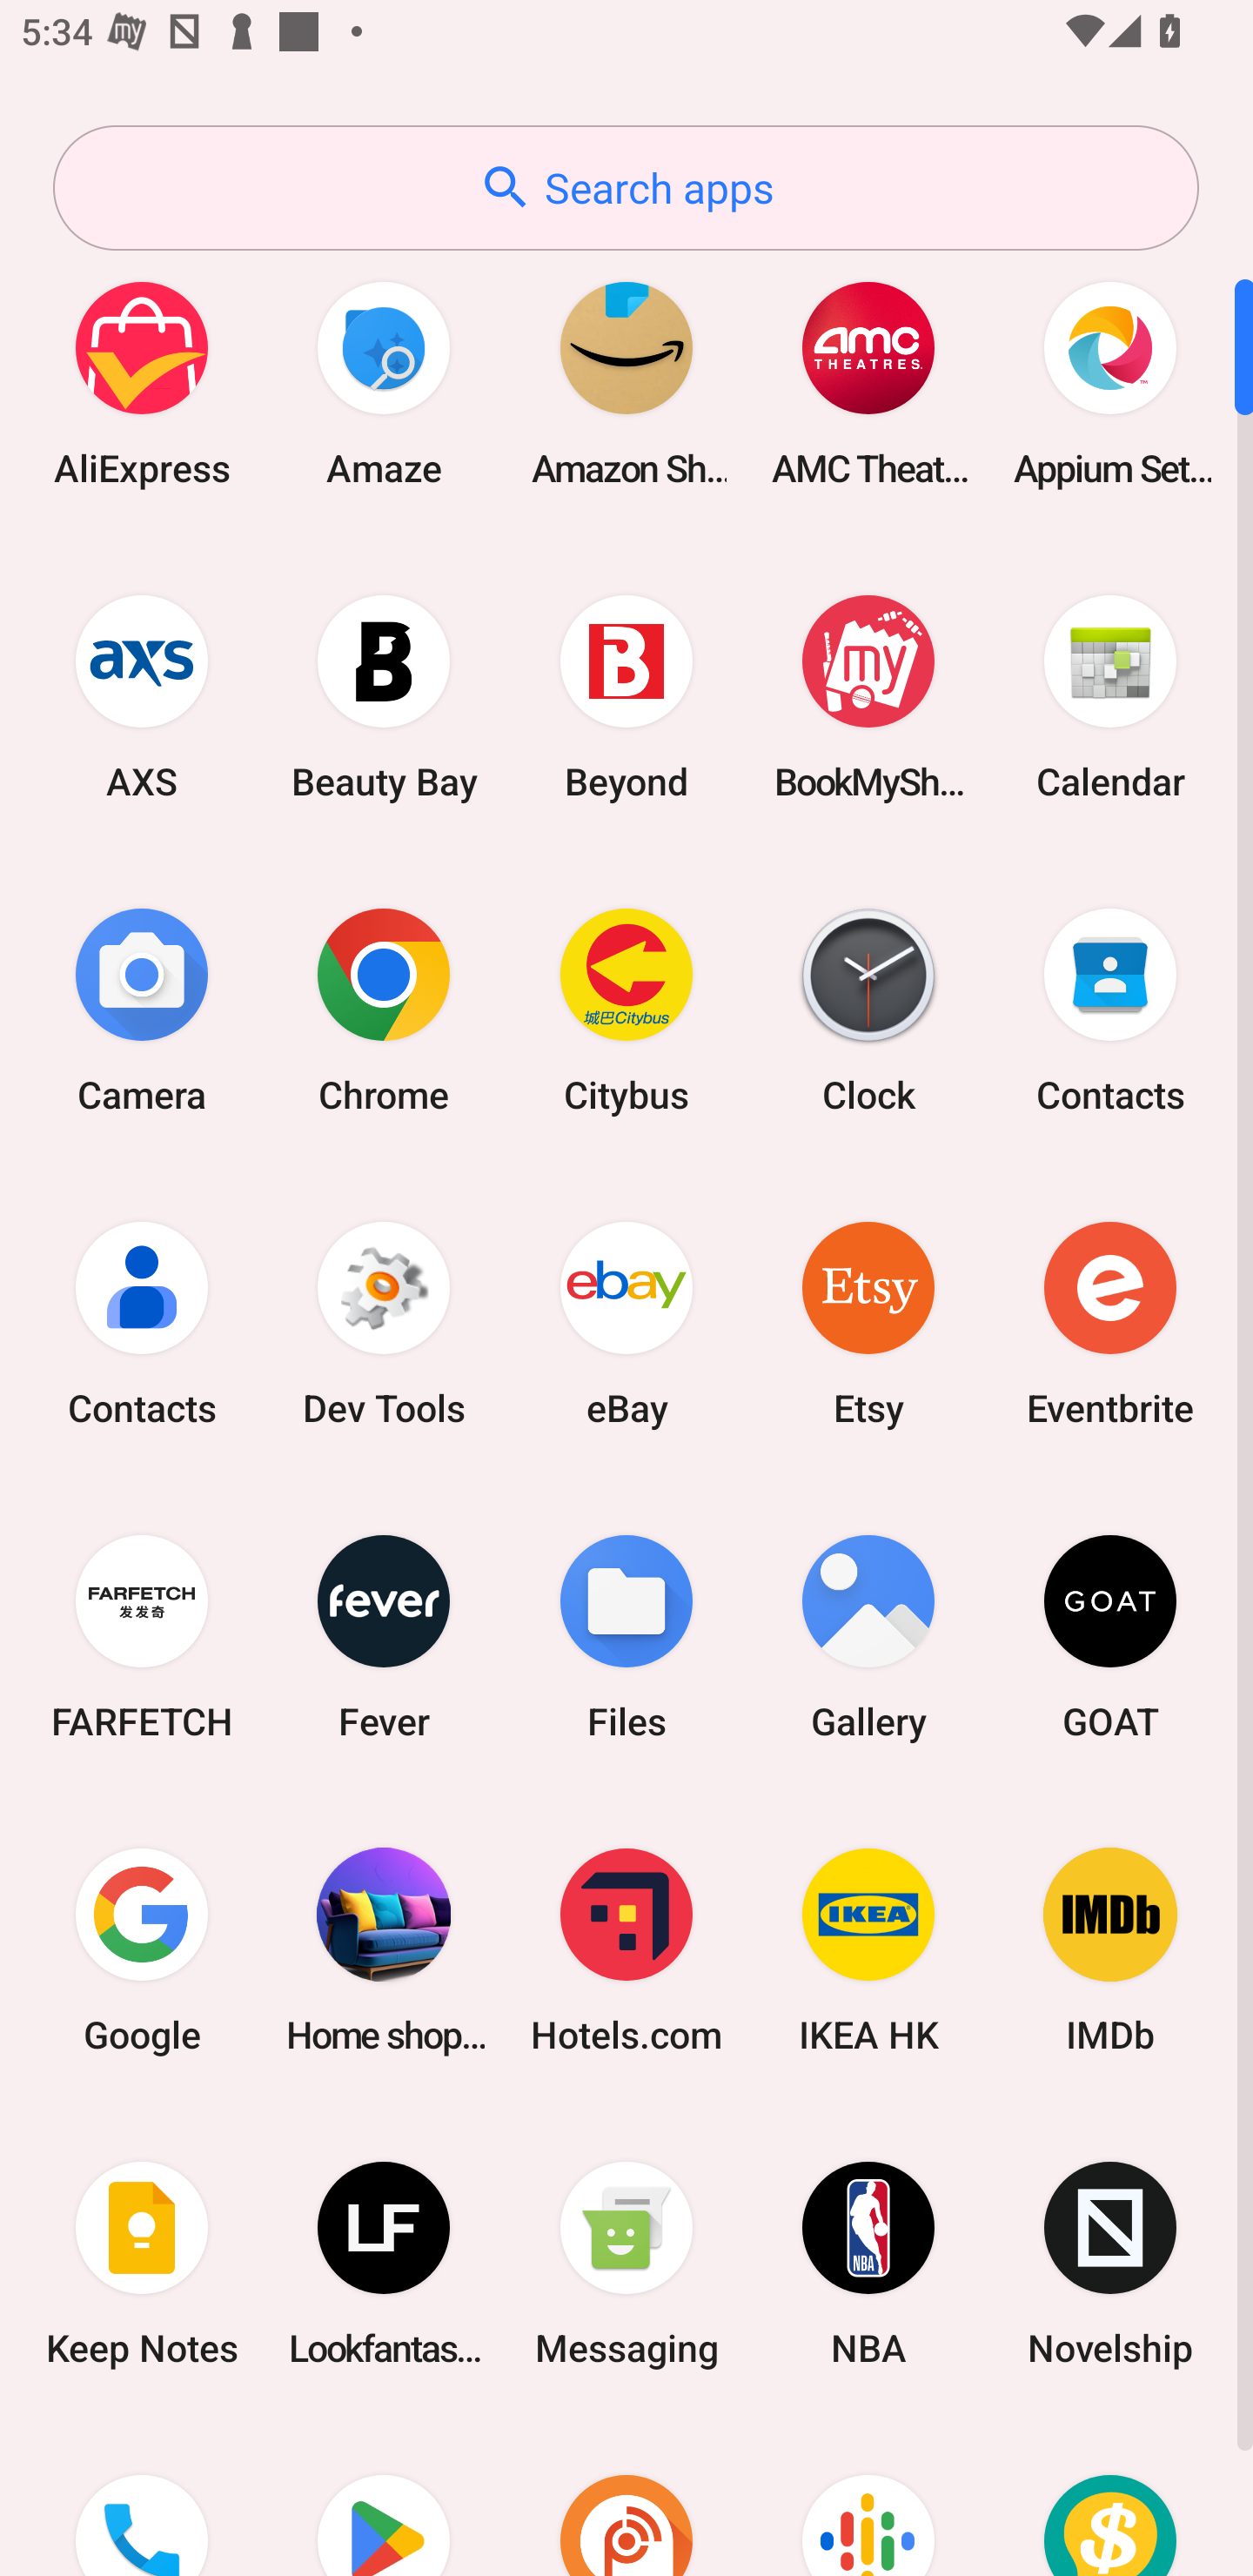 This screenshot has width=1253, height=2576. What do you see at coordinates (384, 696) in the screenshot?
I see `Beauty Bay` at bounding box center [384, 696].